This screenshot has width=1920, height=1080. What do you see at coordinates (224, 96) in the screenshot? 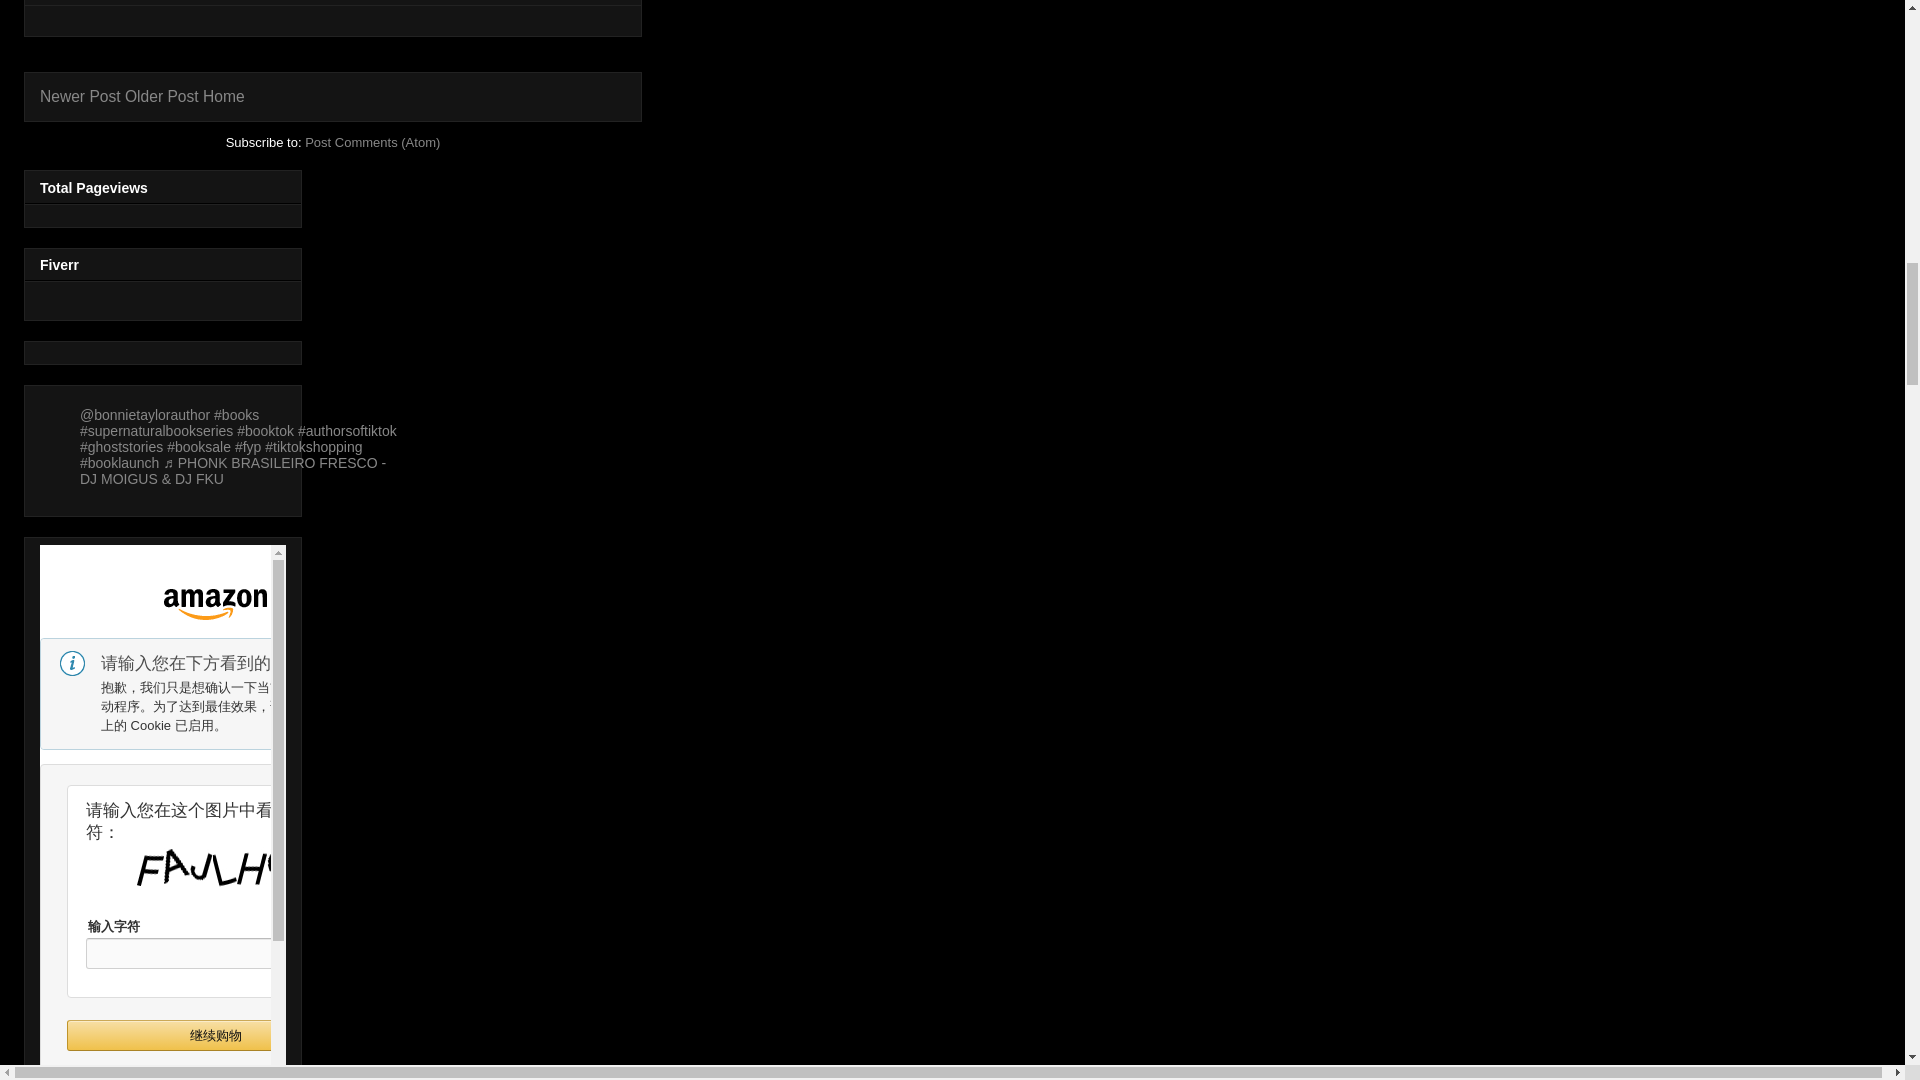
I see `Home` at bounding box center [224, 96].